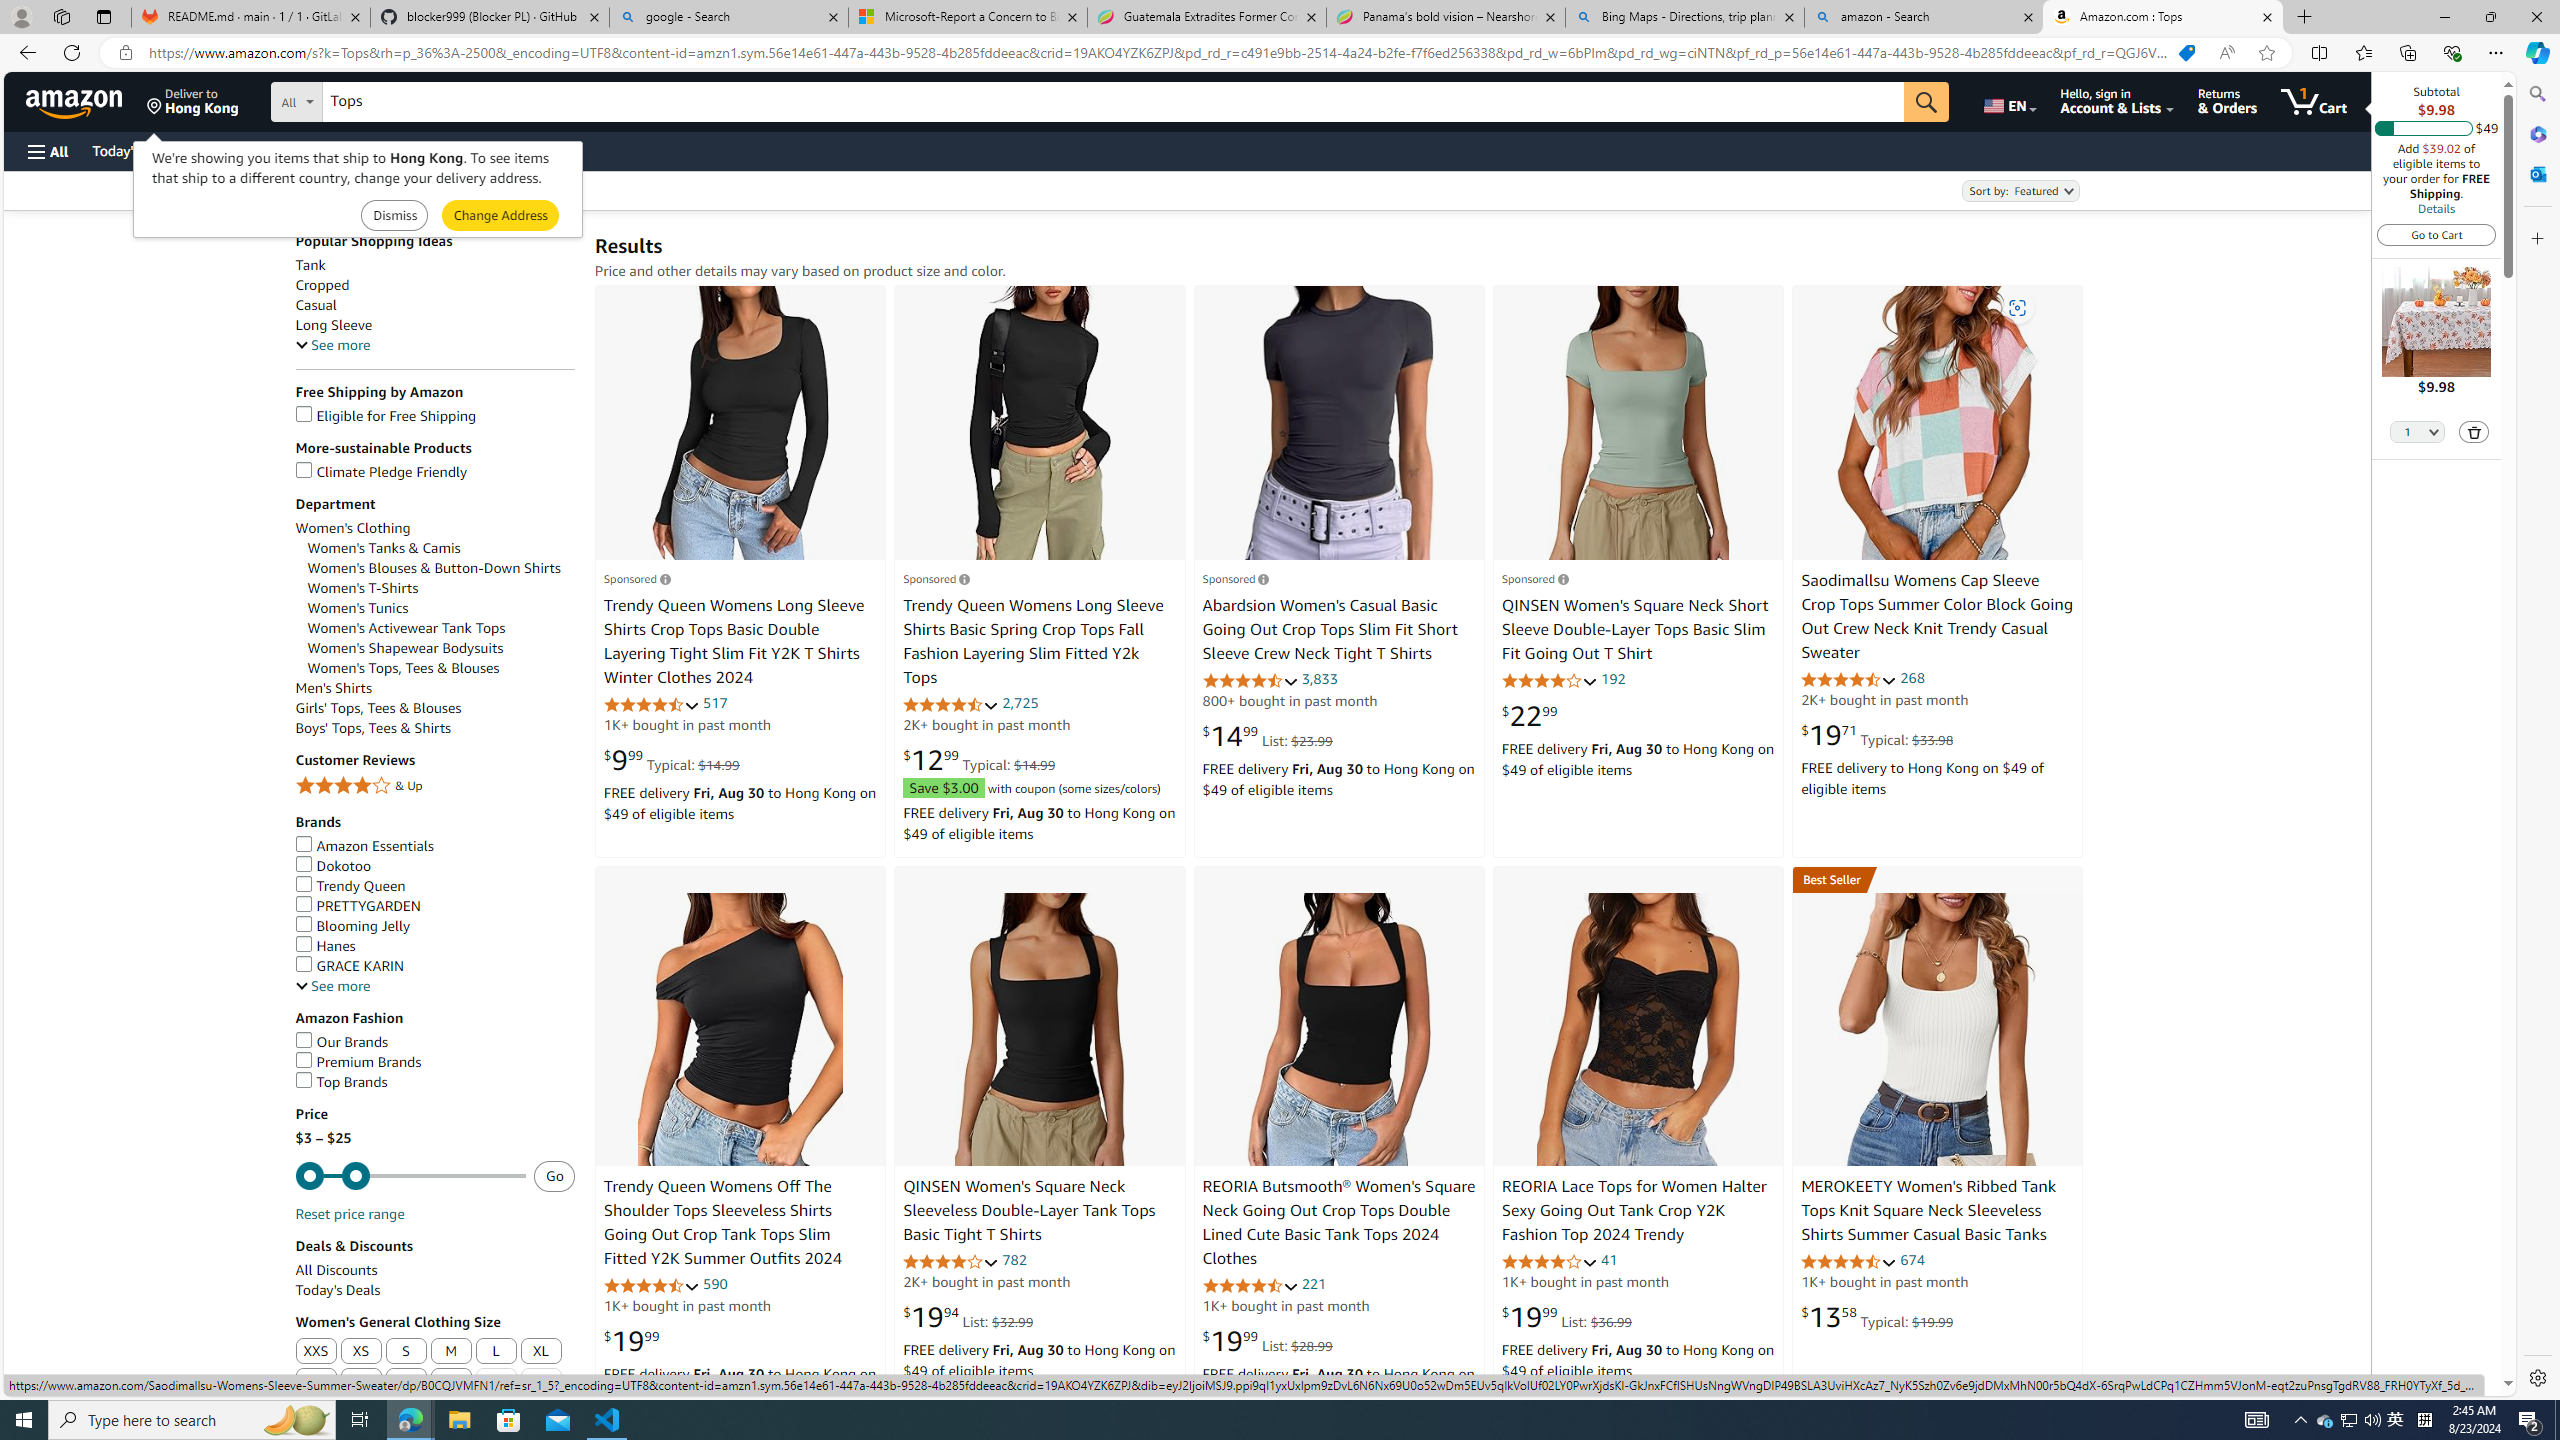  I want to click on Choose a language for shopping., so click(2008, 101).